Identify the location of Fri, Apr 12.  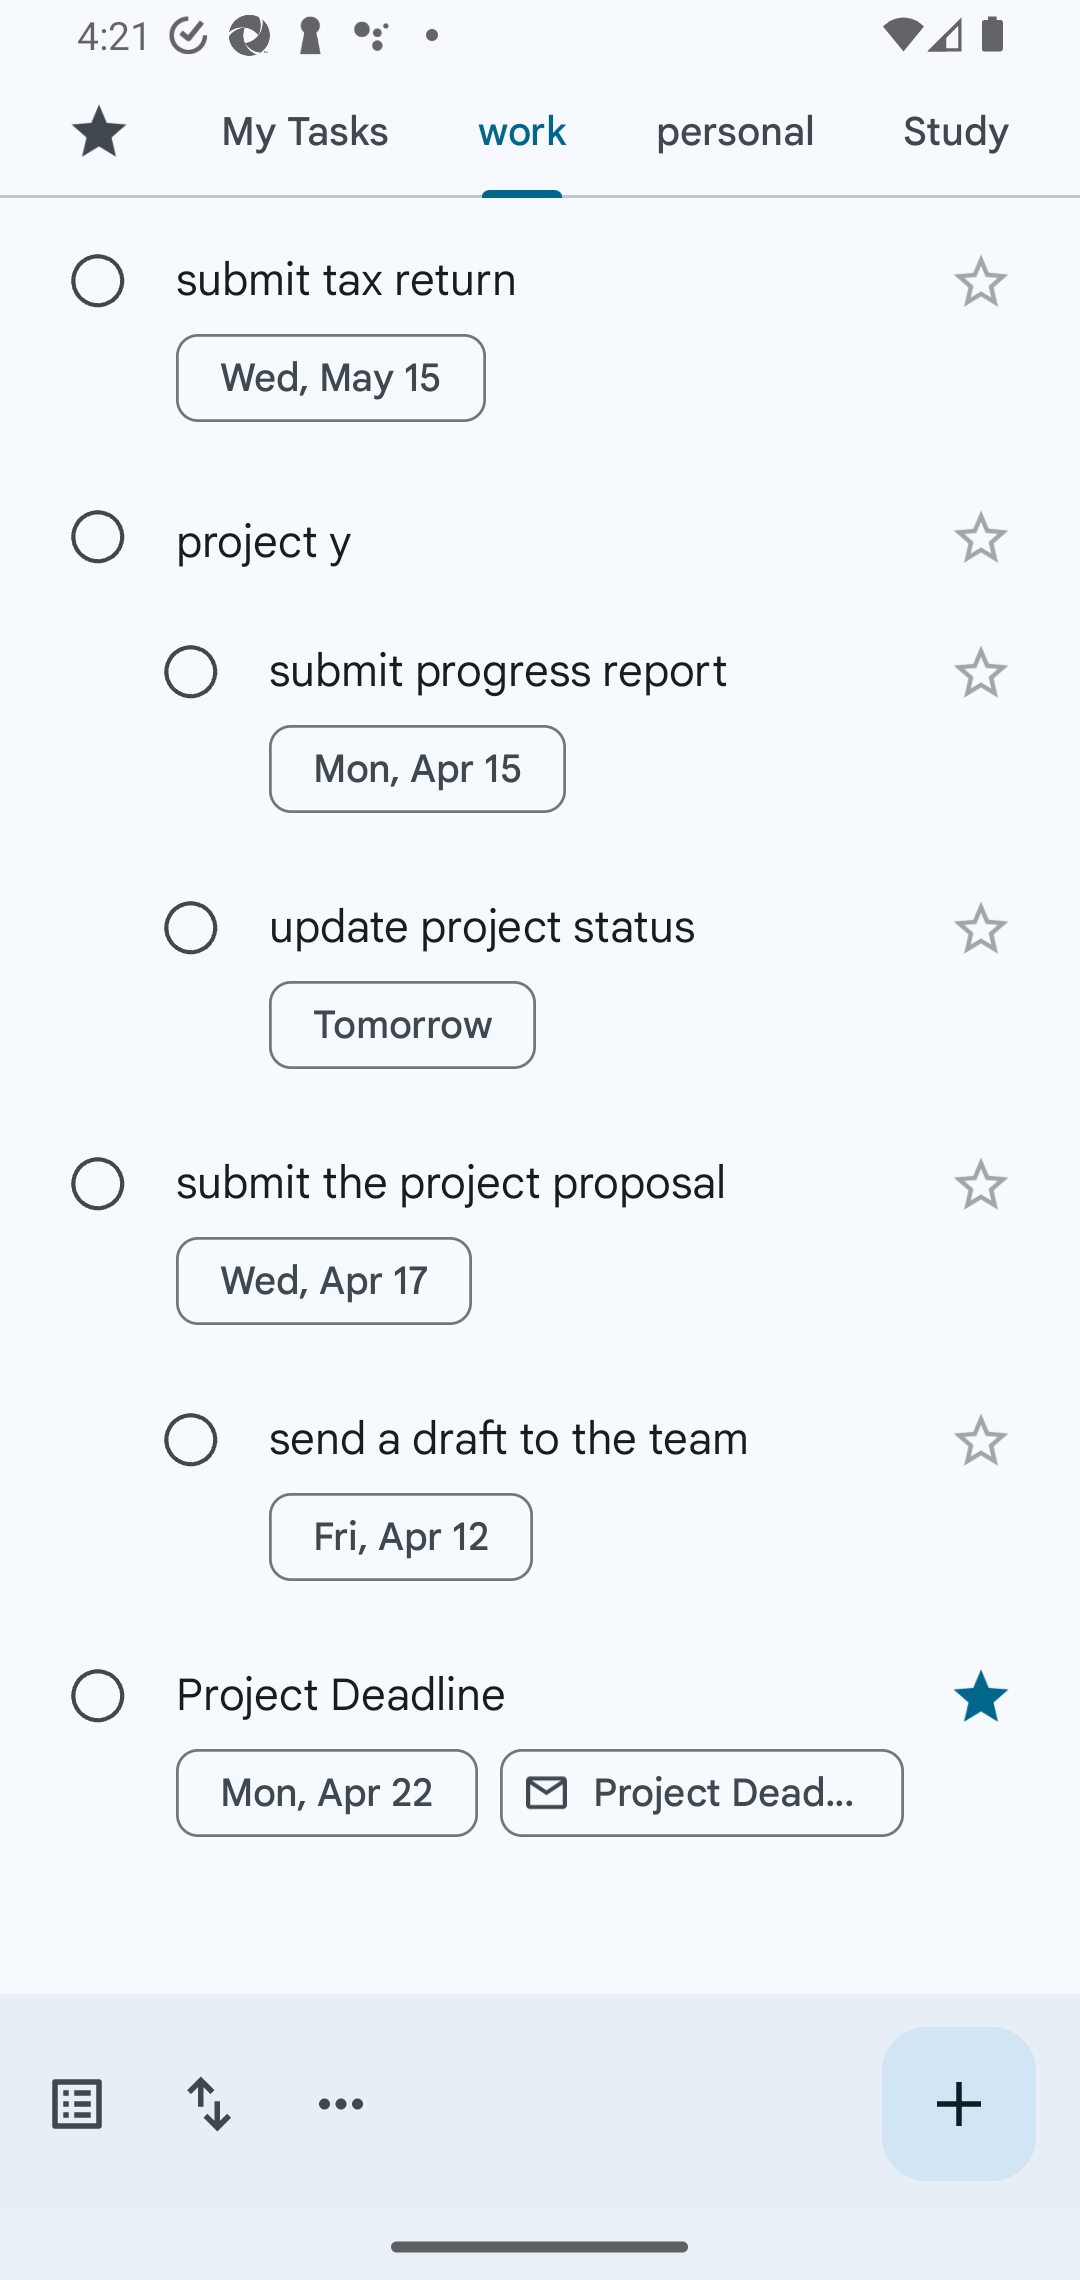
(400, 1536).